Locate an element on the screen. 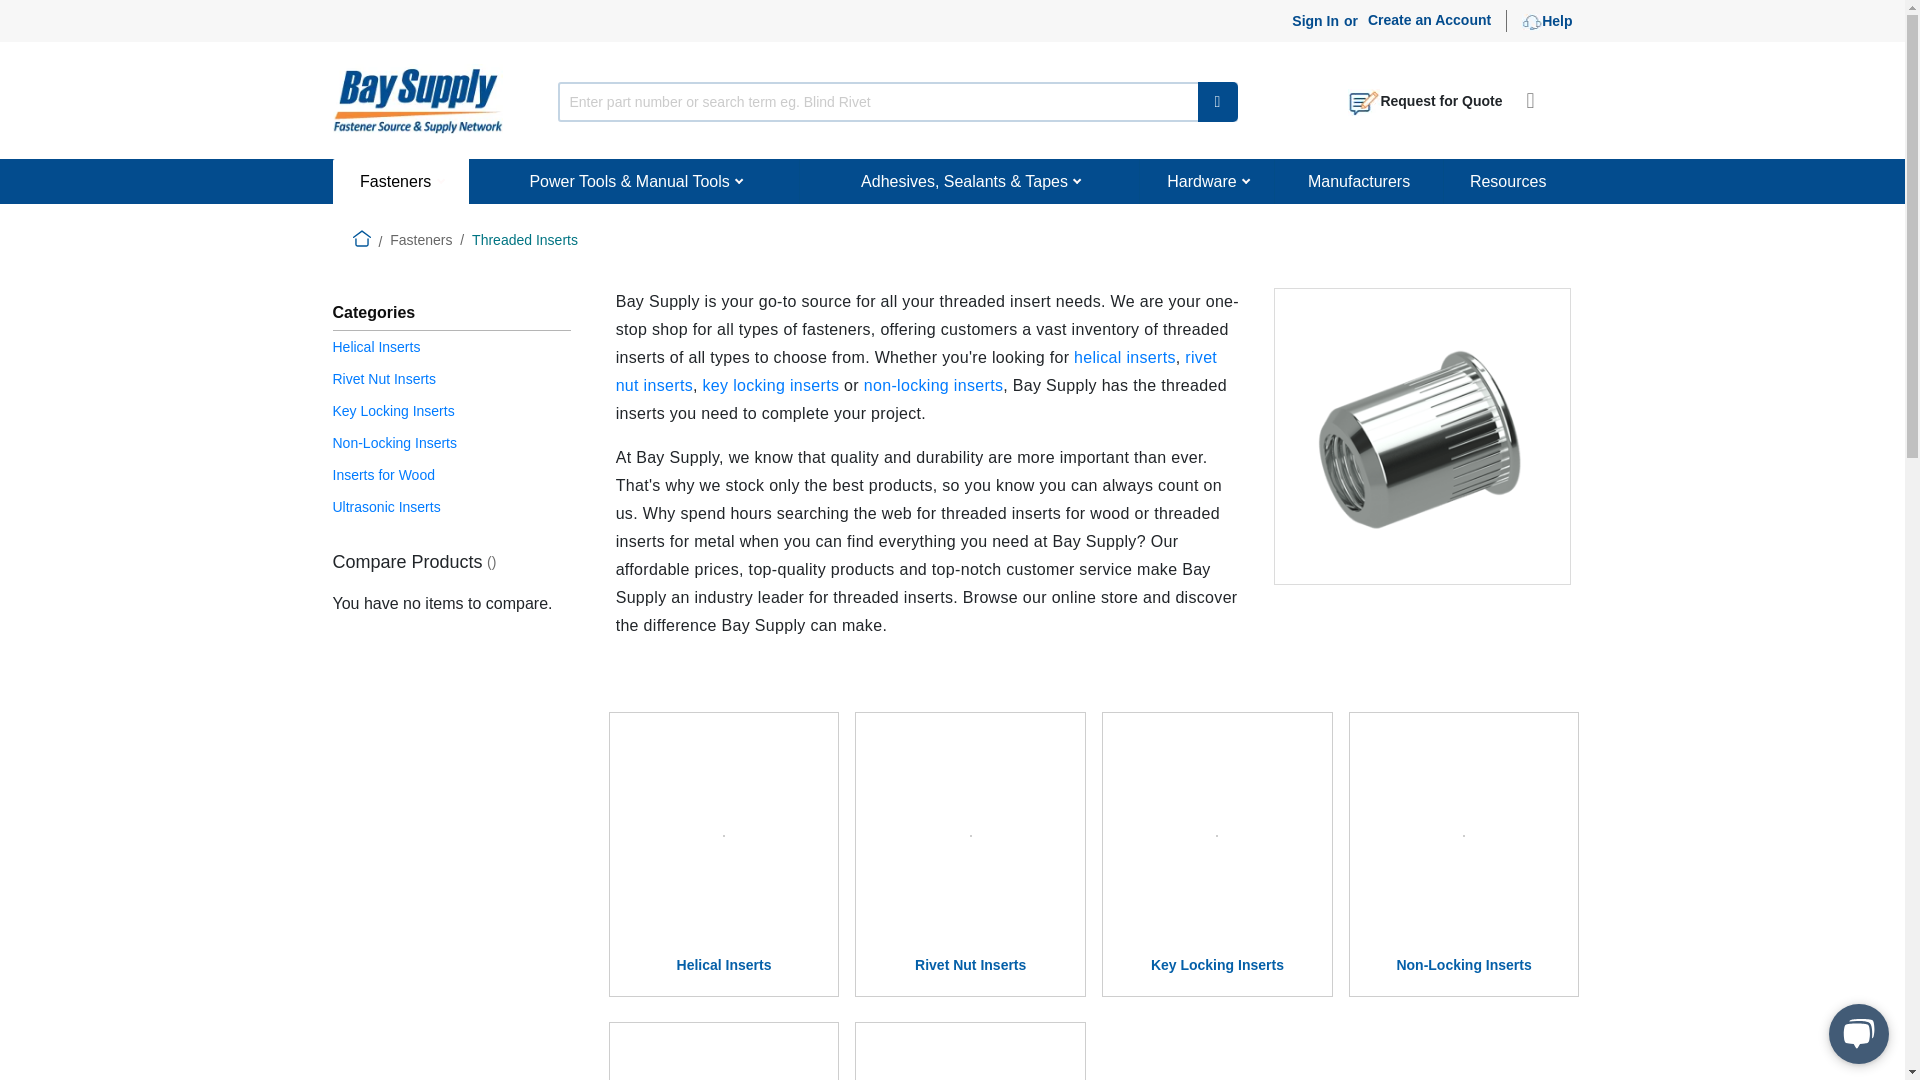 The image size is (1920, 1080). Search is located at coordinates (1218, 102).